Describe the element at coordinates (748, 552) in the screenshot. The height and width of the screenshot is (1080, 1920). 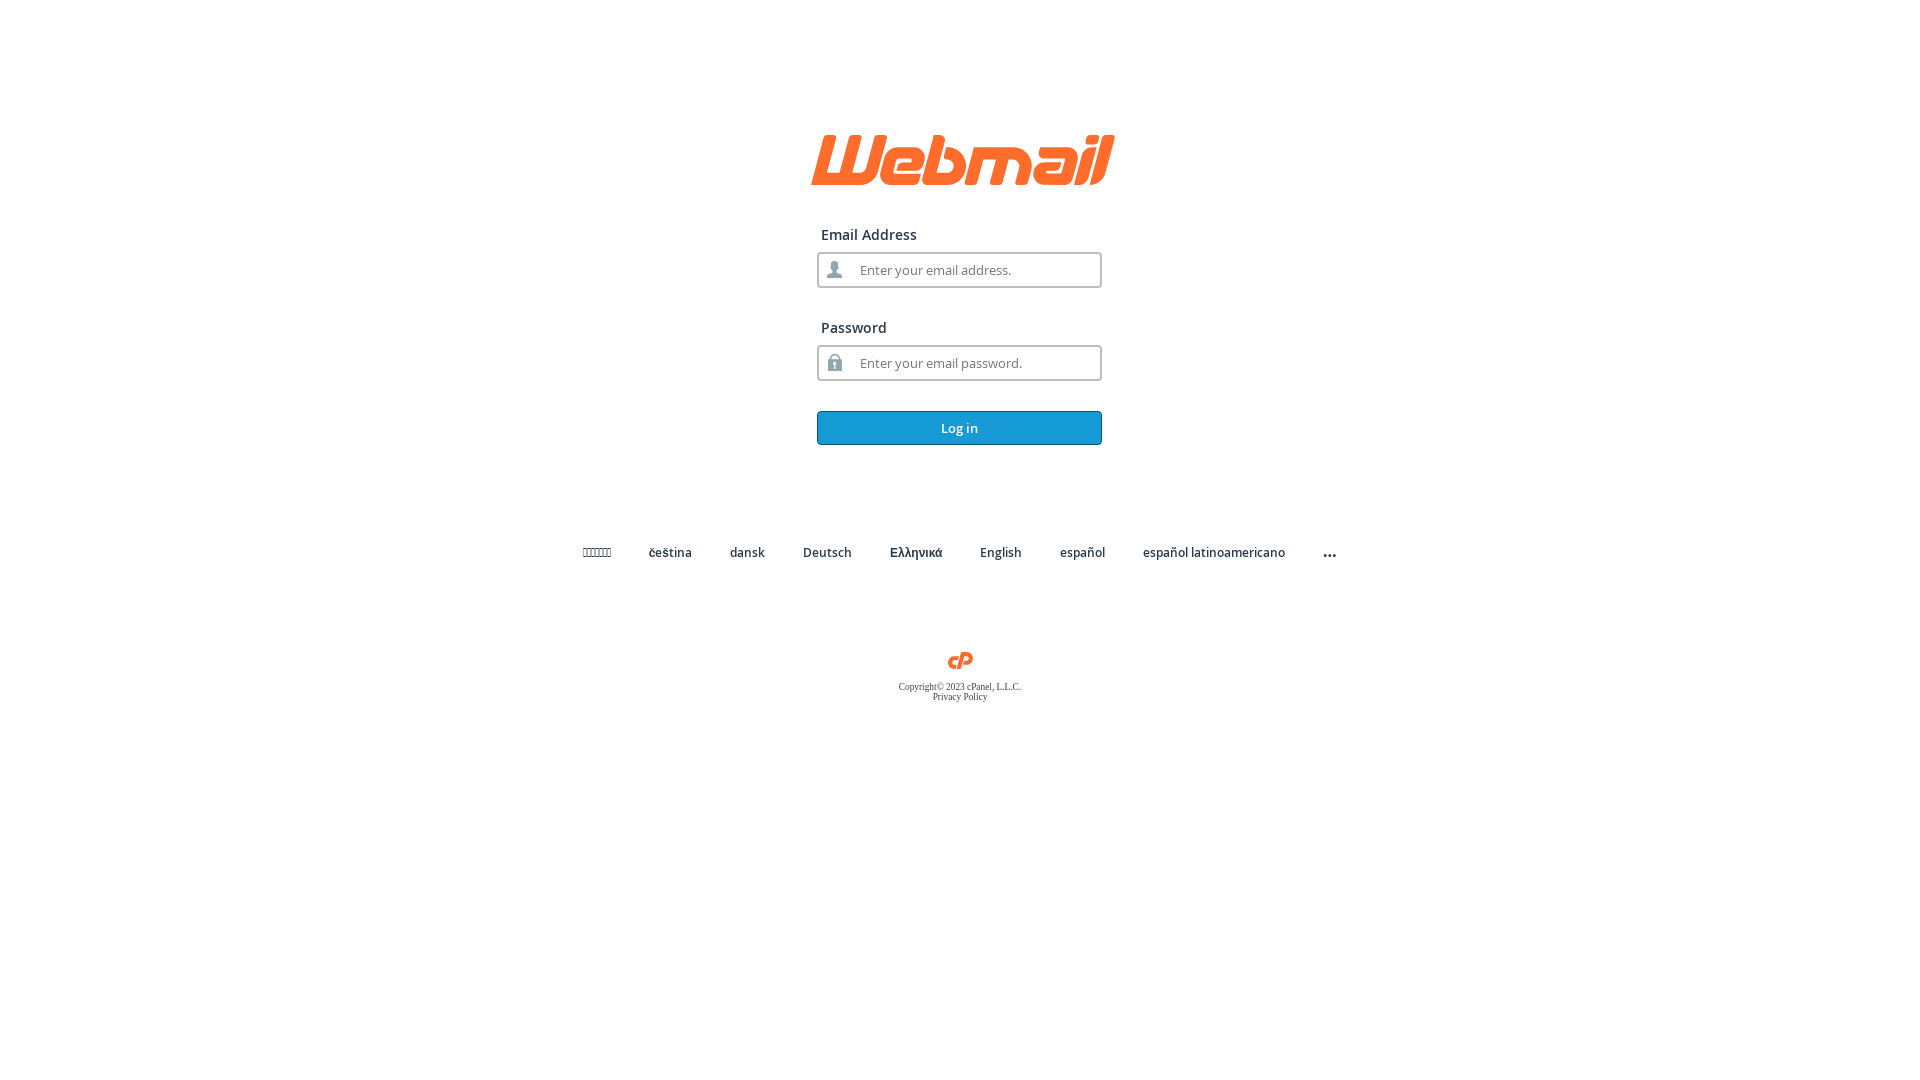
I see `dansk` at that location.